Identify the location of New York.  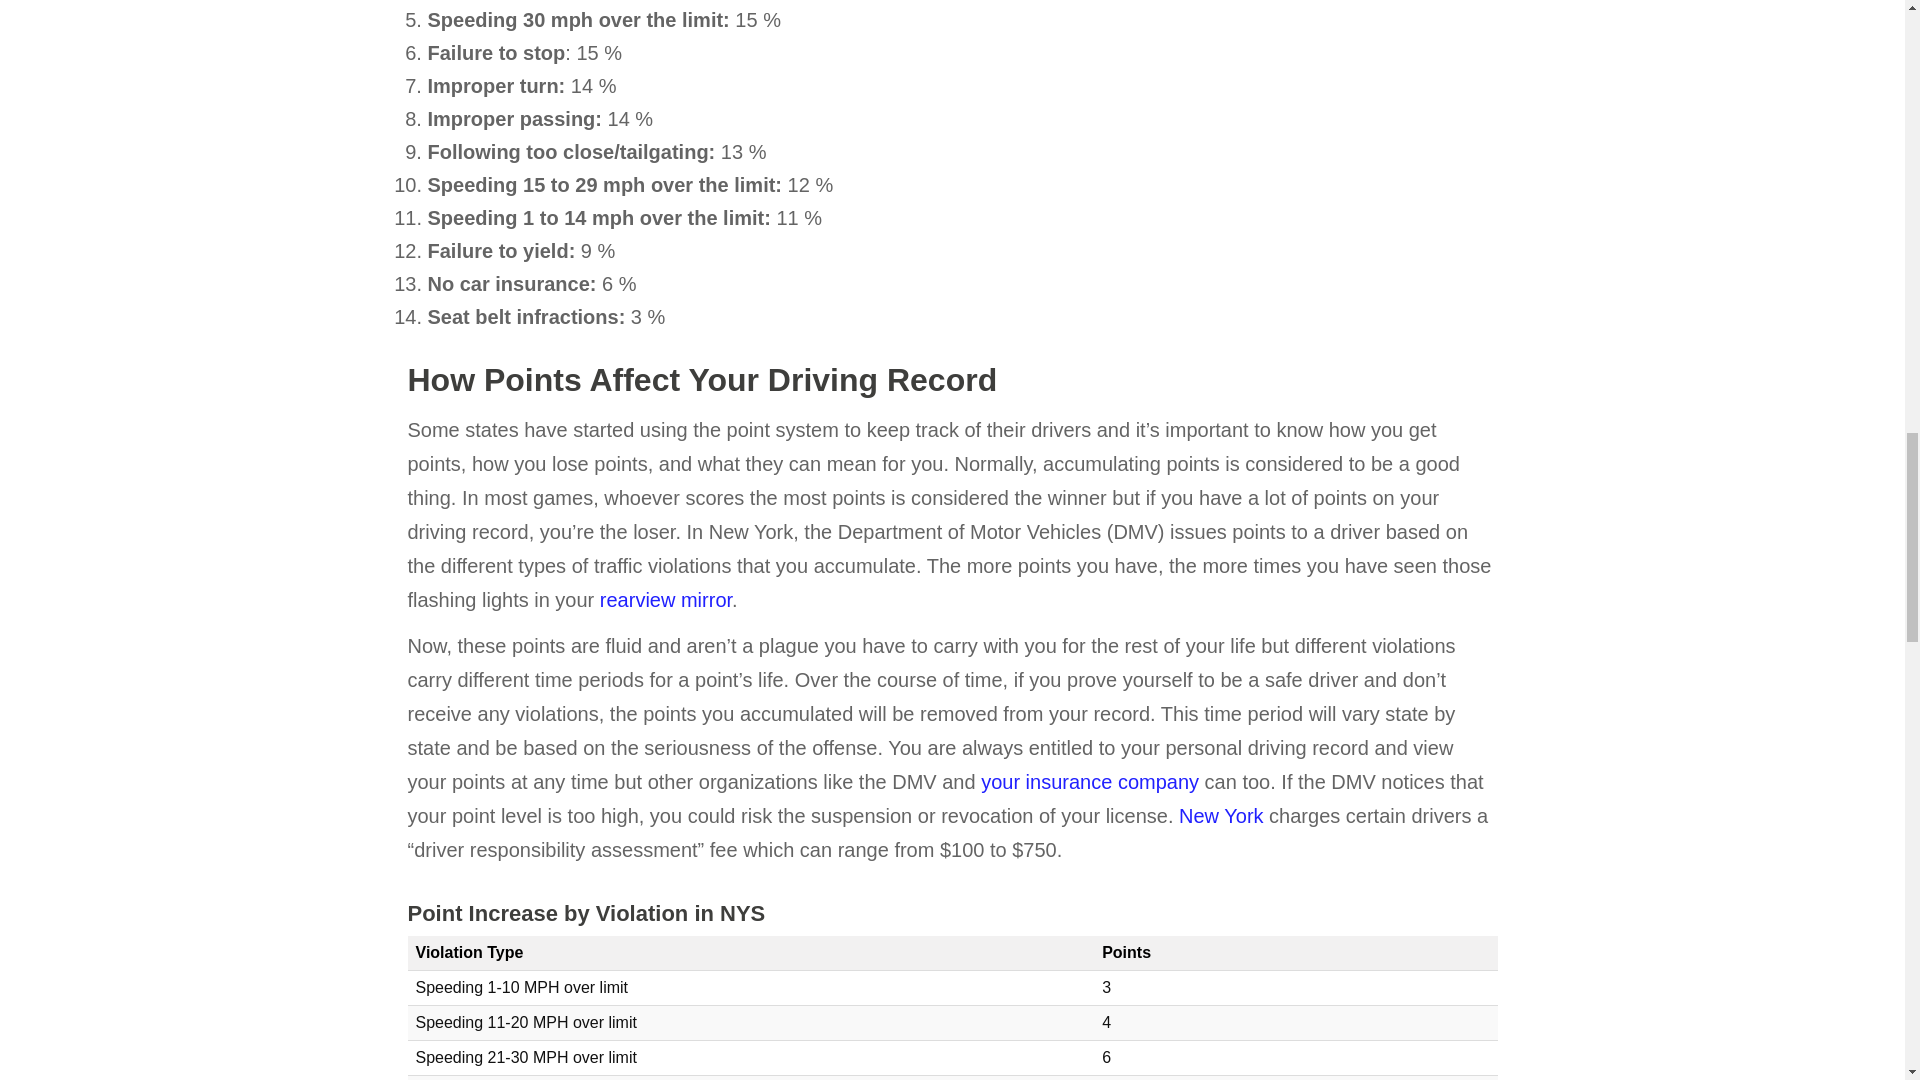
(1220, 816).